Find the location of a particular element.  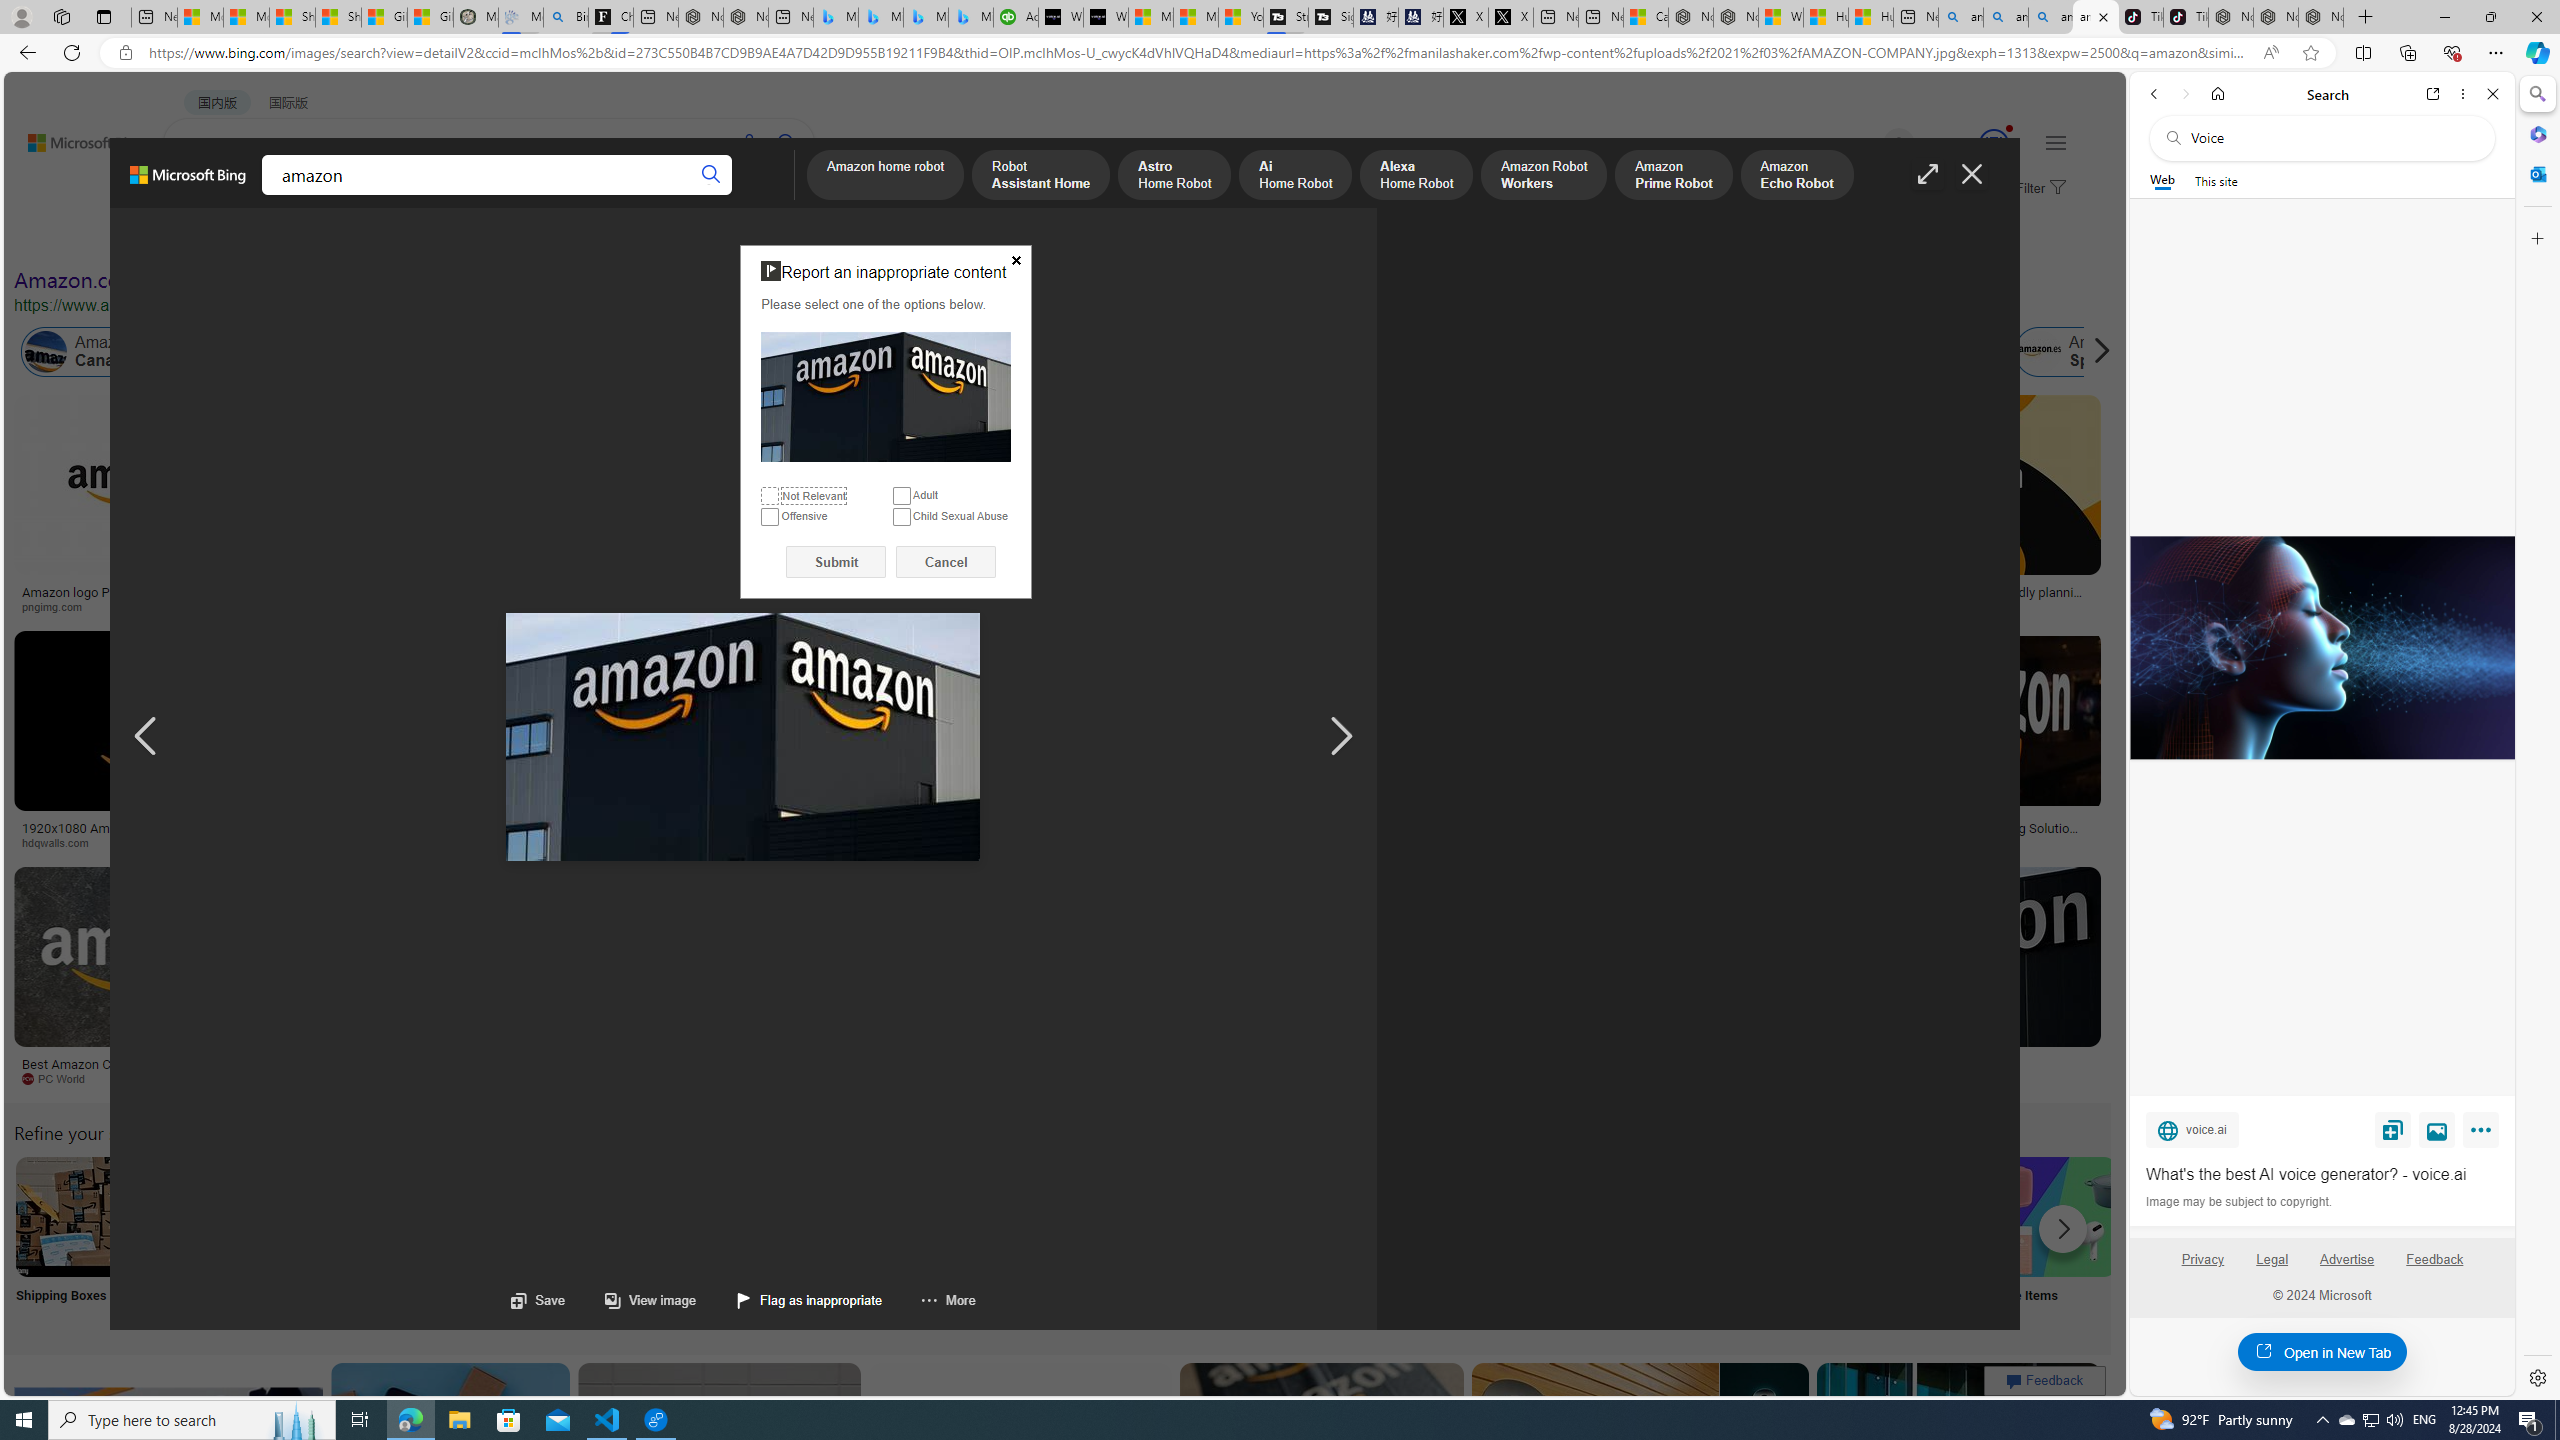

Report an inappropriate content is located at coordinates (886, 398).